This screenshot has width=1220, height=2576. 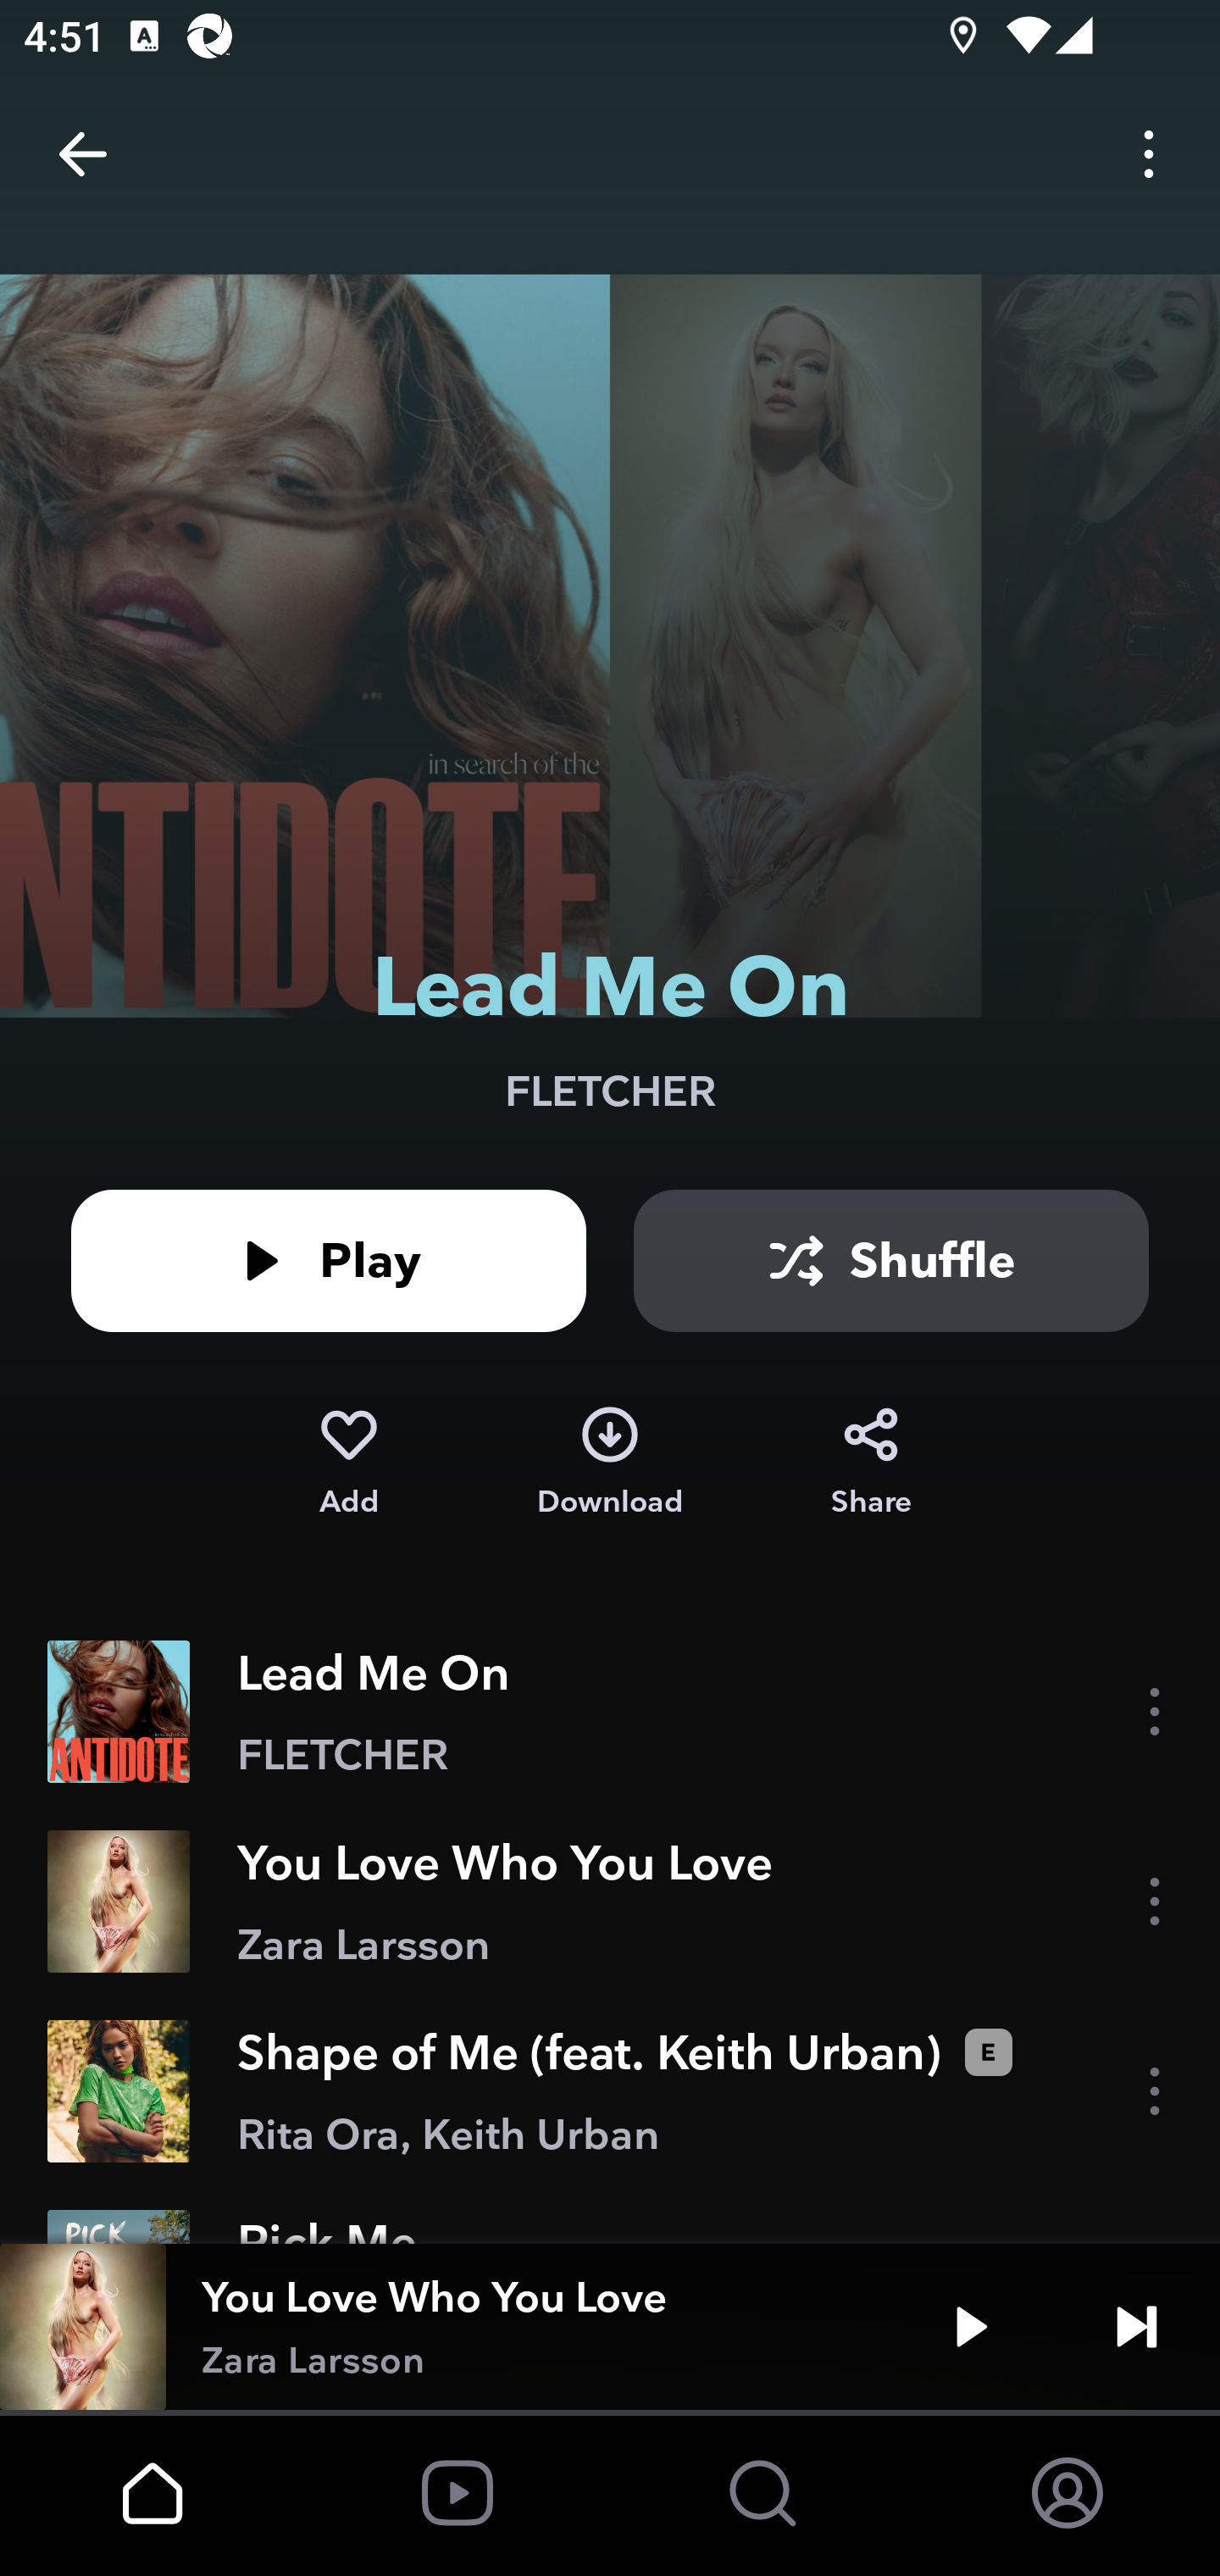 What do you see at coordinates (1149, 154) in the screenshot?
I see `Options` at bounding box center [1149, 154].